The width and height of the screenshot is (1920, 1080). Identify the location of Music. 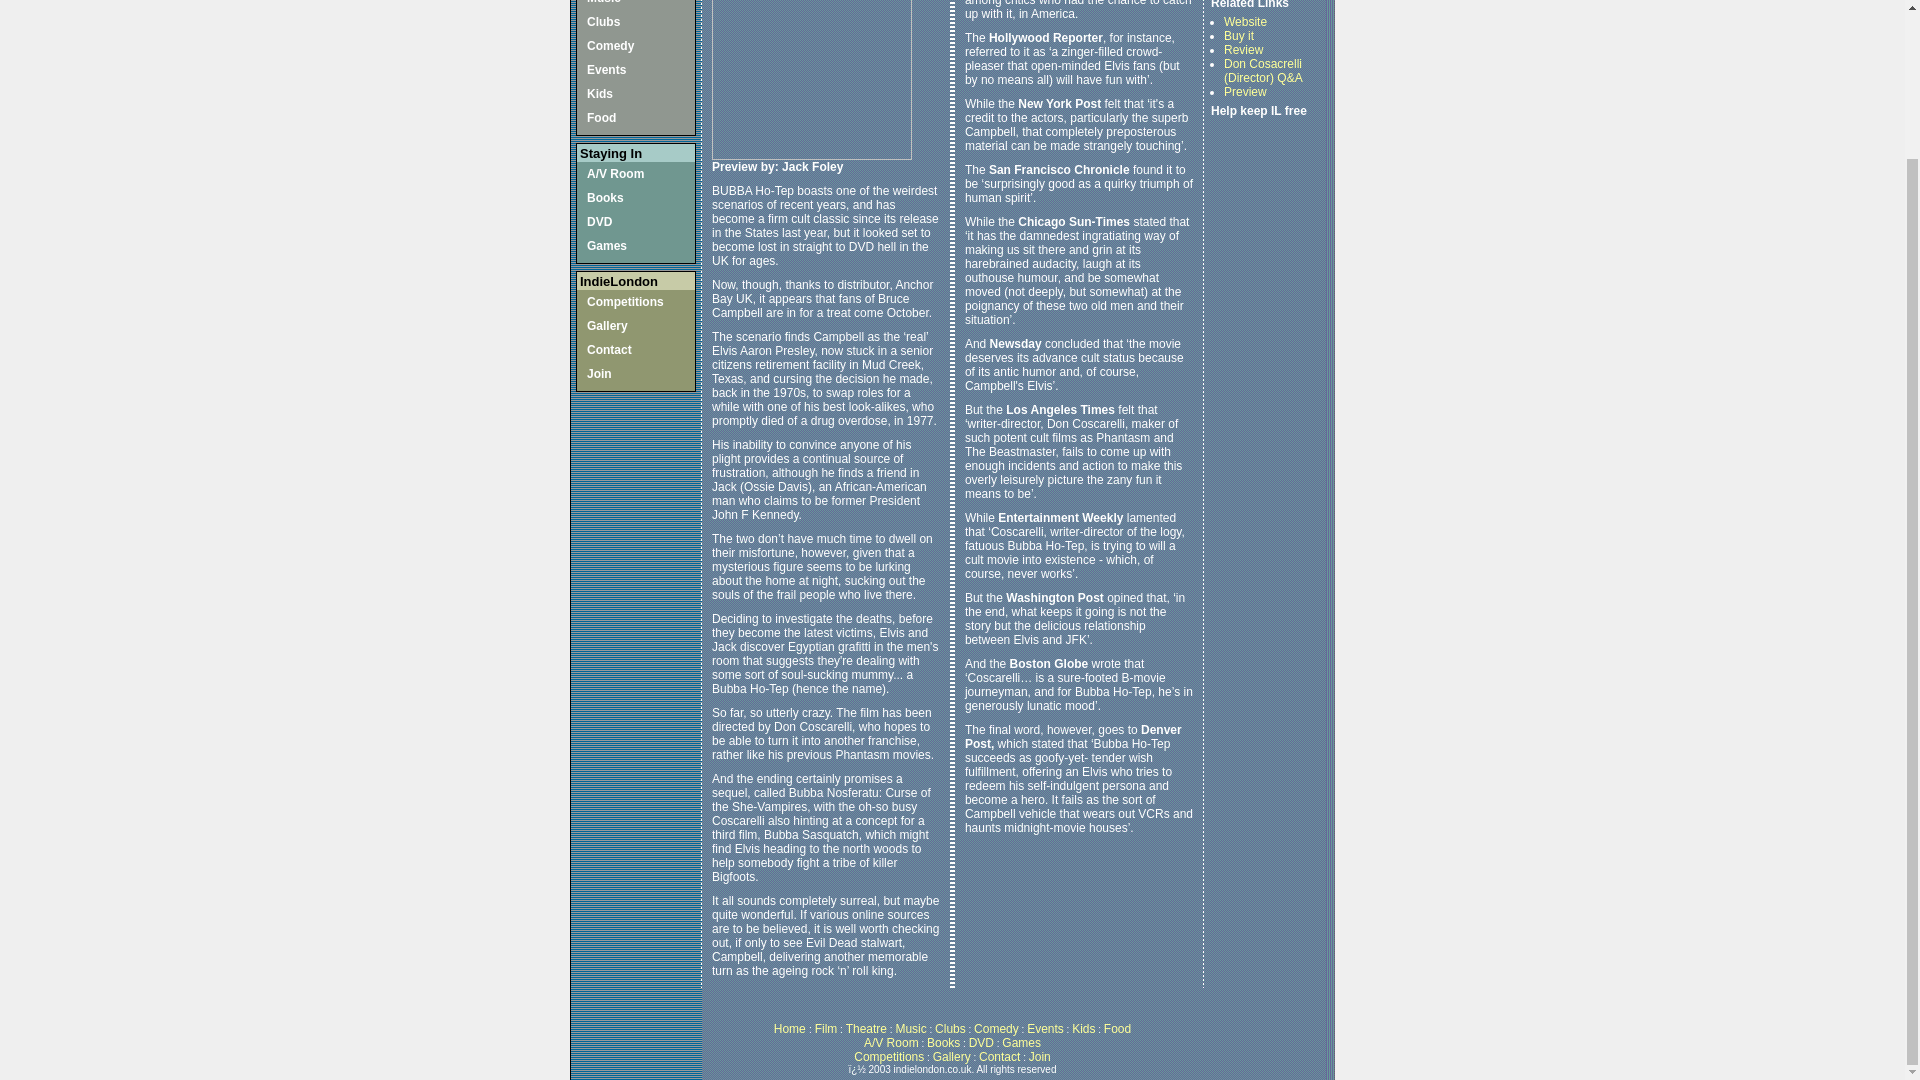
(604, 2).